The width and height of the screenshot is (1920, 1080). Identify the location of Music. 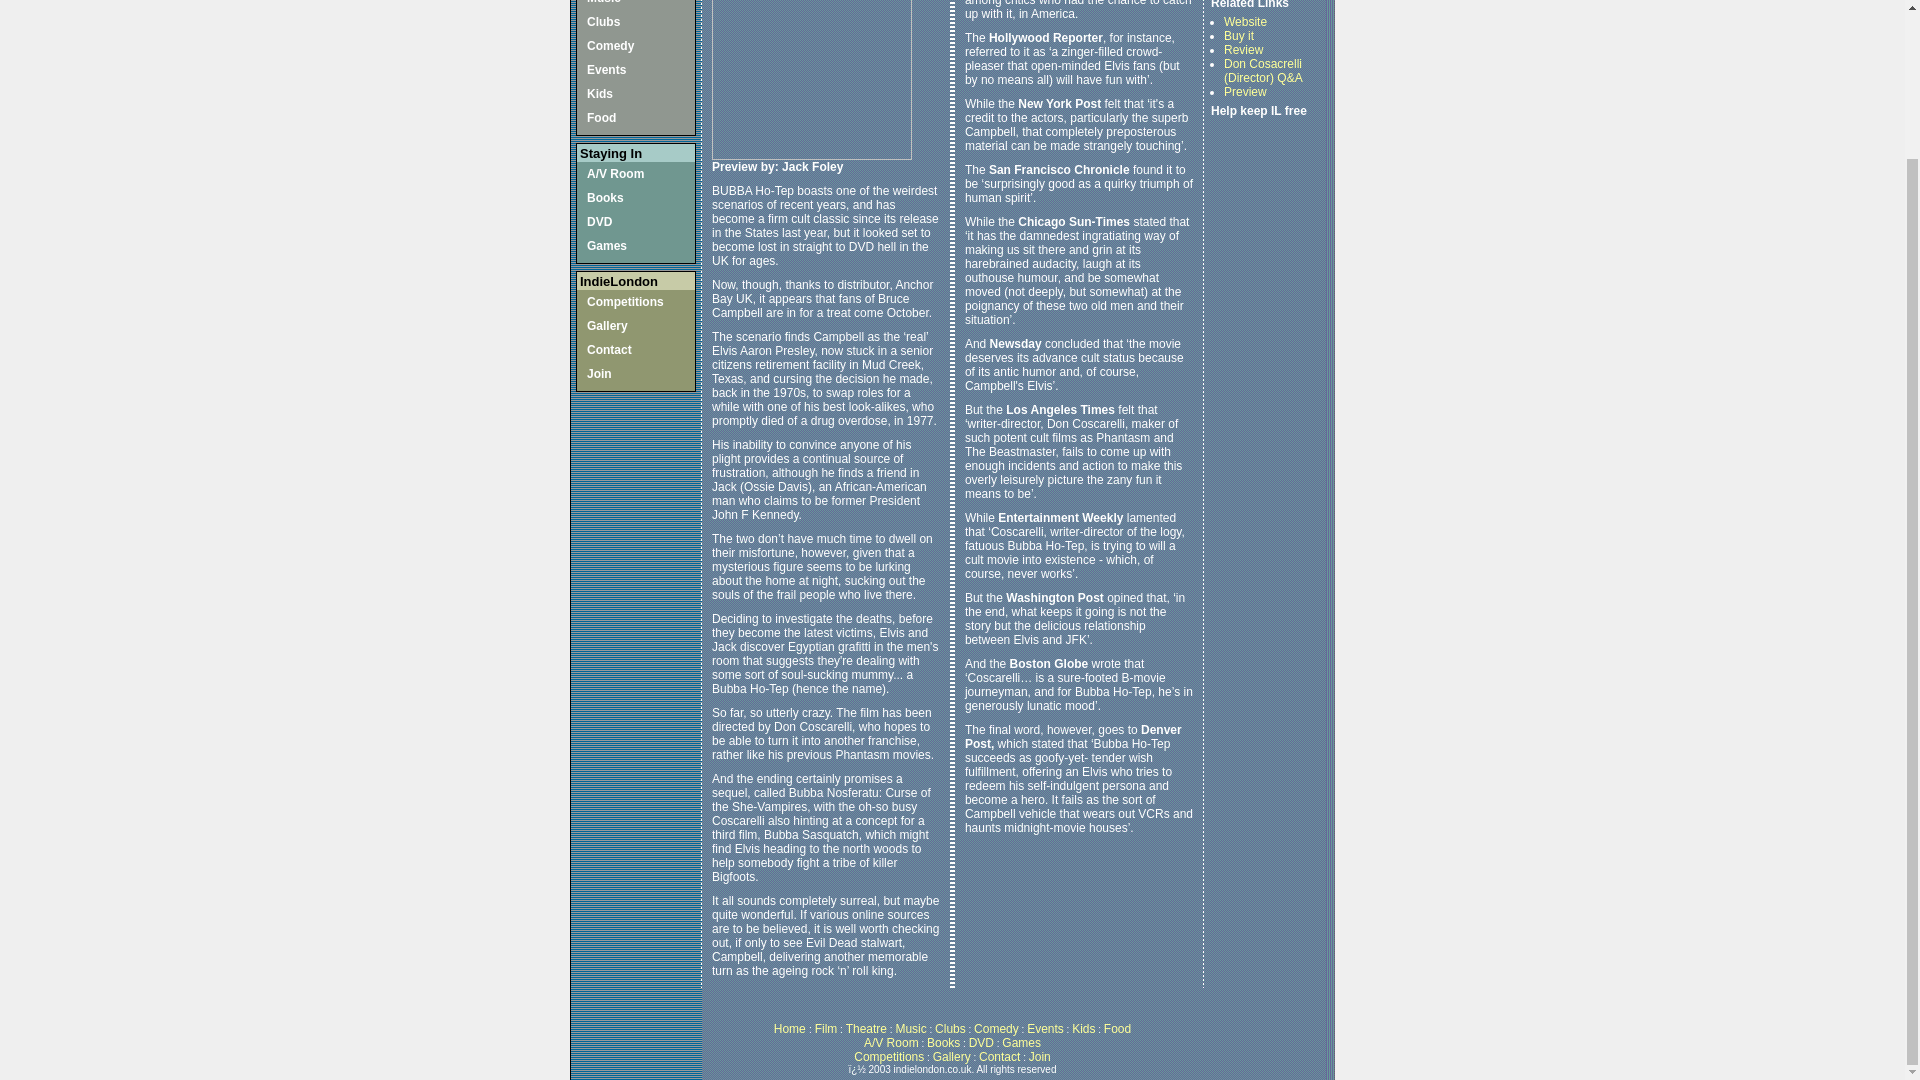
(604, 2).